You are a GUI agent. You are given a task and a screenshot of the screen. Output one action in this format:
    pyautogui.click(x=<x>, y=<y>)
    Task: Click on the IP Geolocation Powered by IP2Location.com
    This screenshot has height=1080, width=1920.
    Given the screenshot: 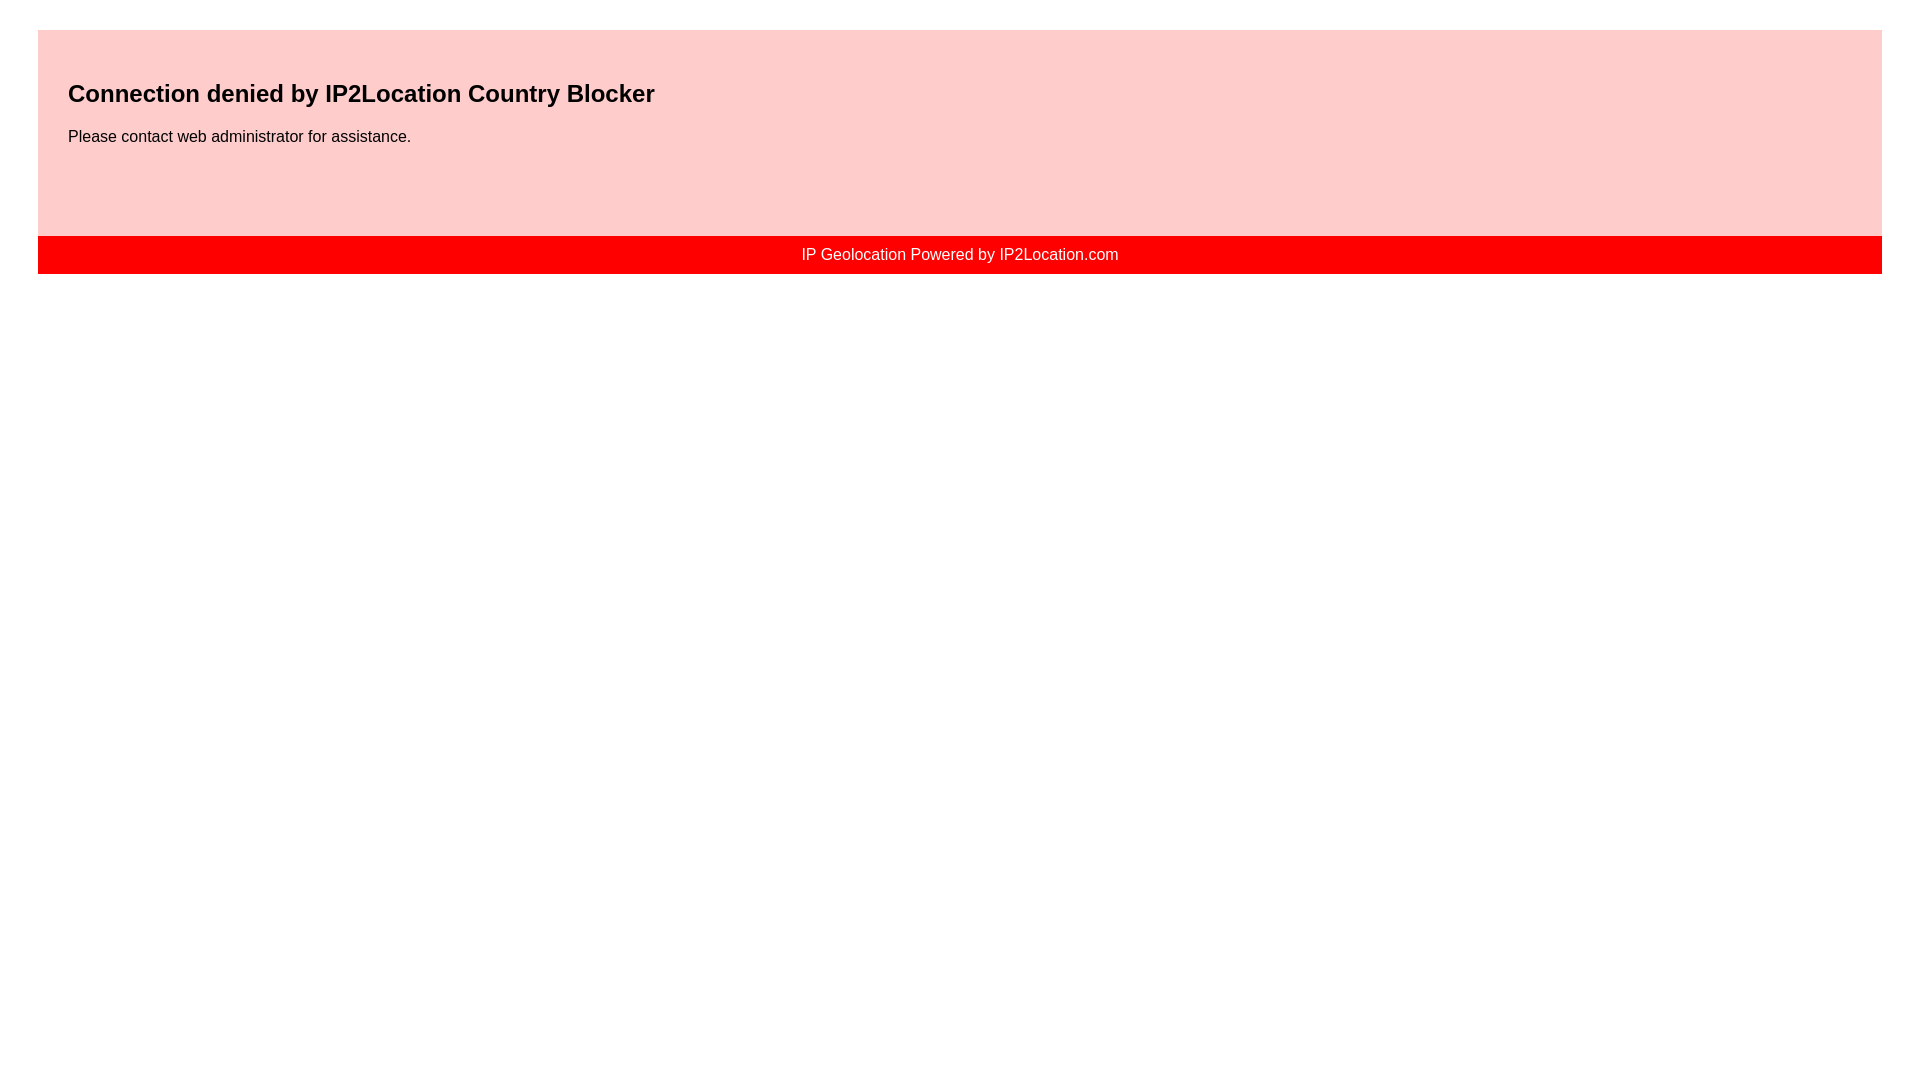 What is the action you would take?
    pyautogui.click(x=958, y=254)
    